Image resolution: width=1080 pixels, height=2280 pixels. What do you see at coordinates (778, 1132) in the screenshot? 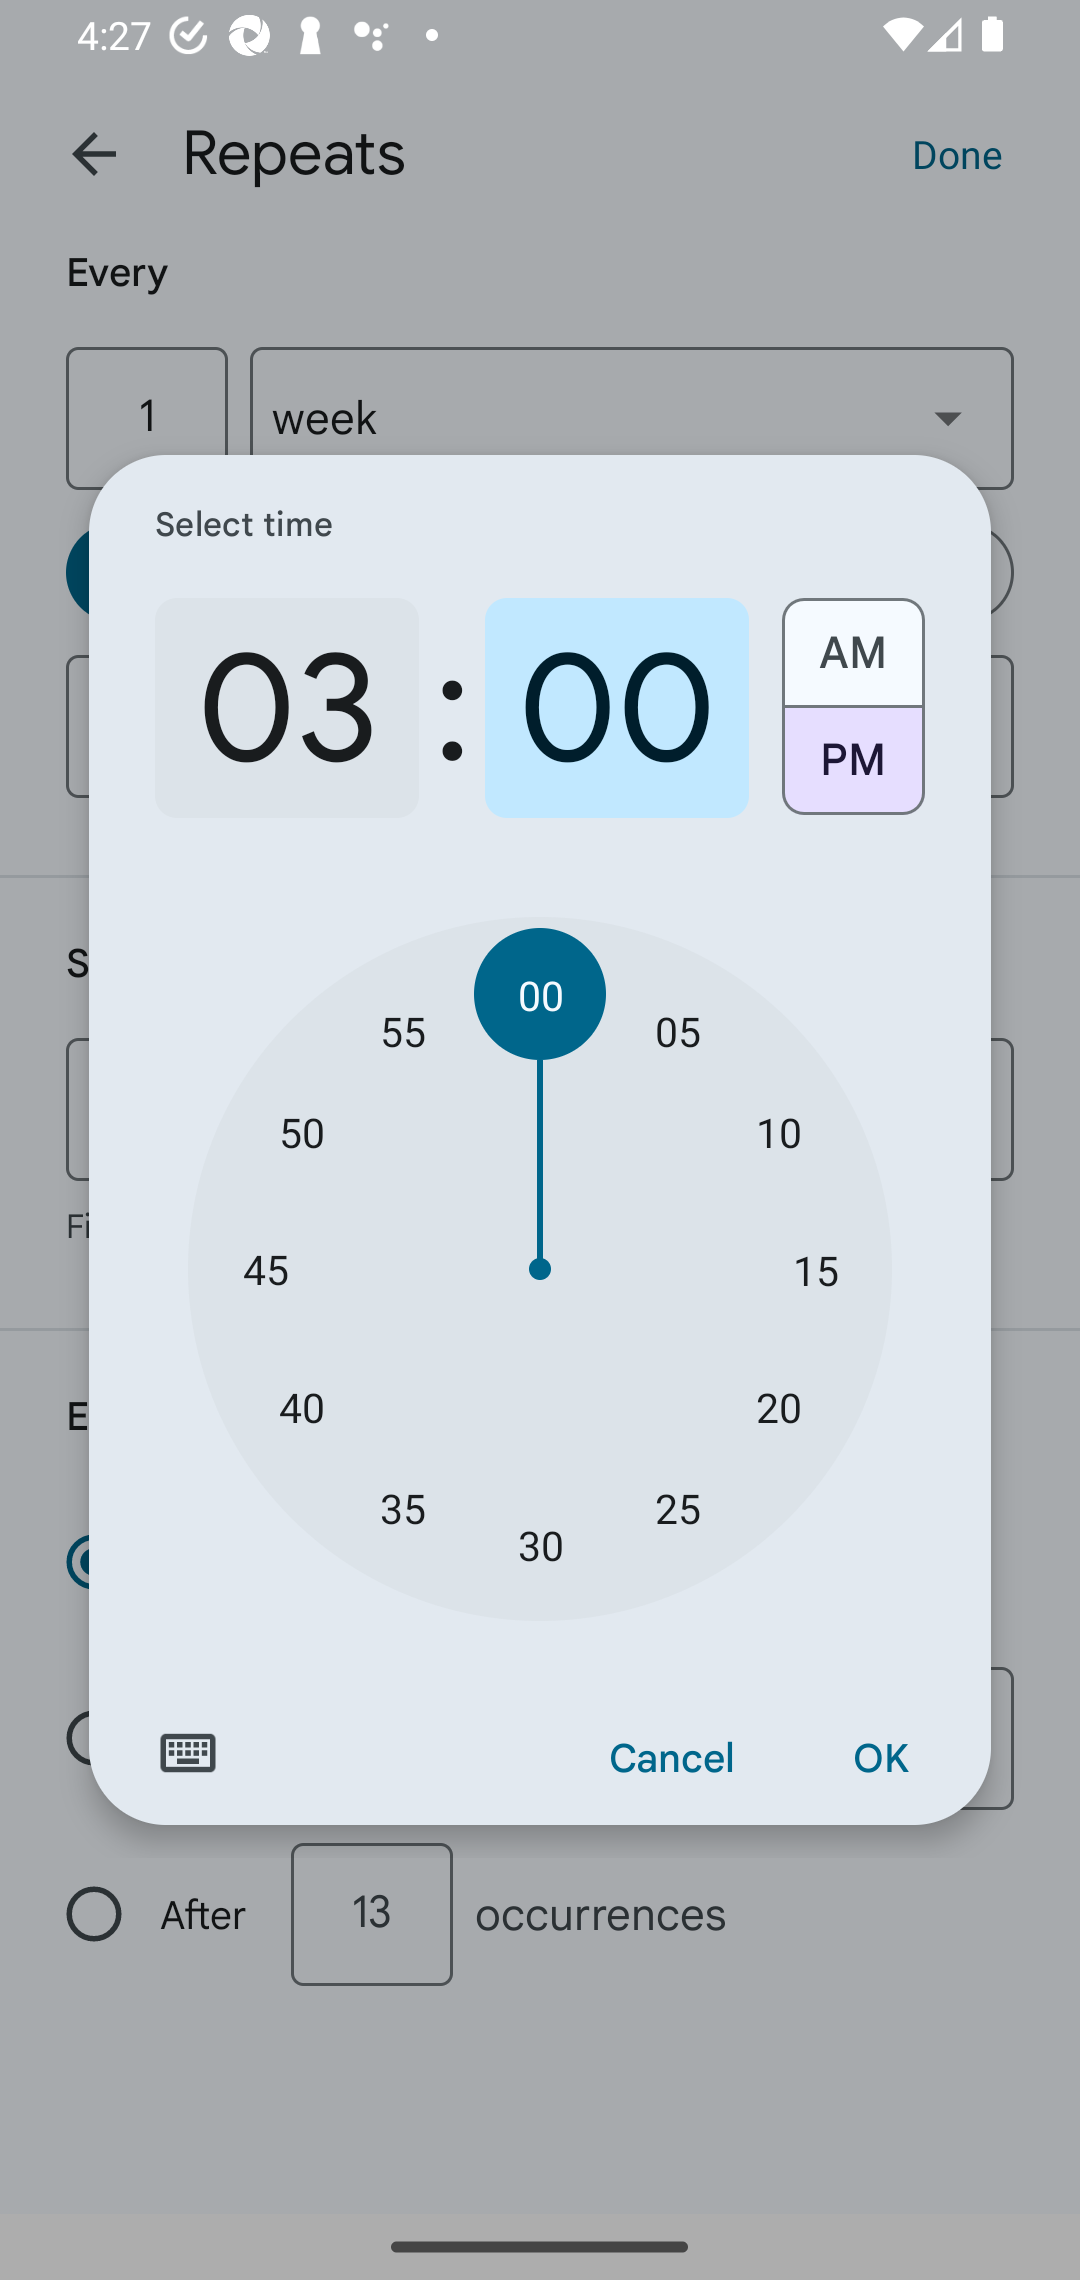
I see `10 10 minutes` at bounding box center [778, 1132].